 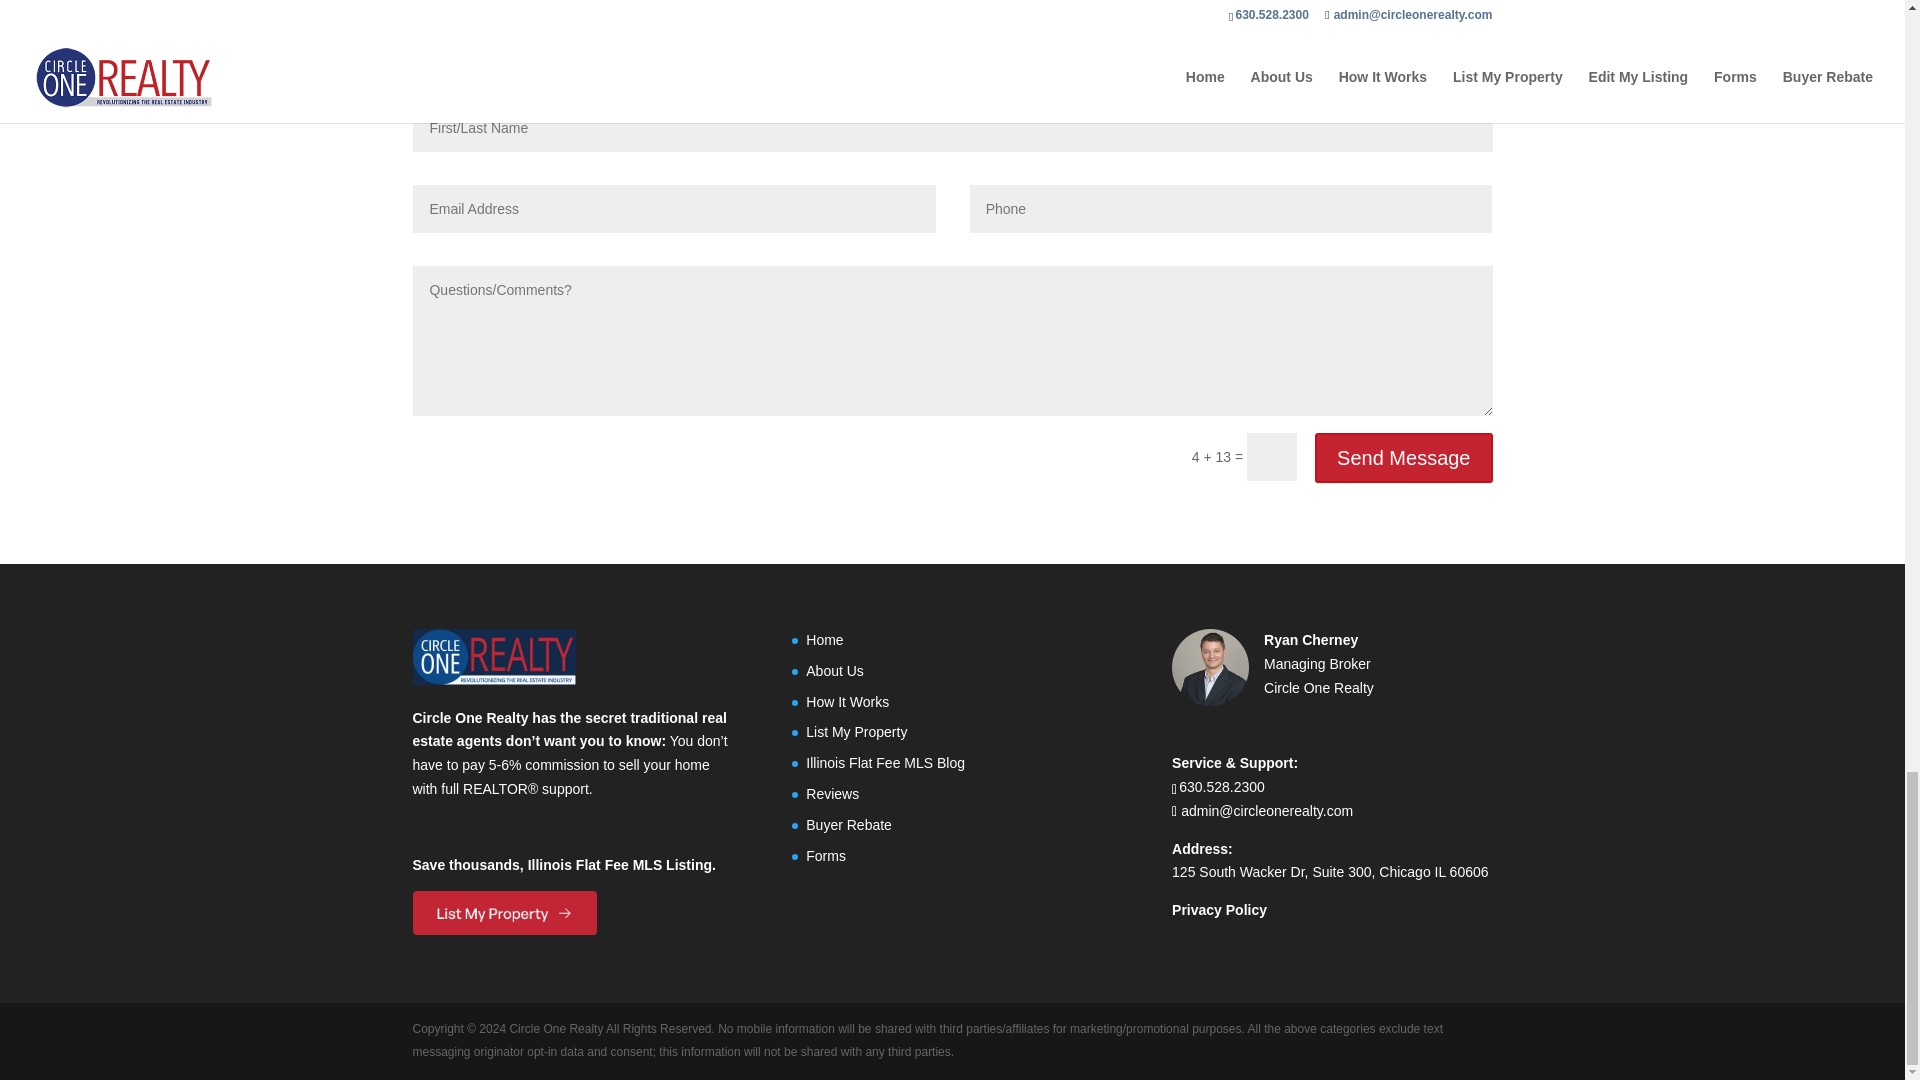 What do you see at coordinates (1403, 458) in the screenshot?
I see `Send Message` at bounding box center [1403, 458].